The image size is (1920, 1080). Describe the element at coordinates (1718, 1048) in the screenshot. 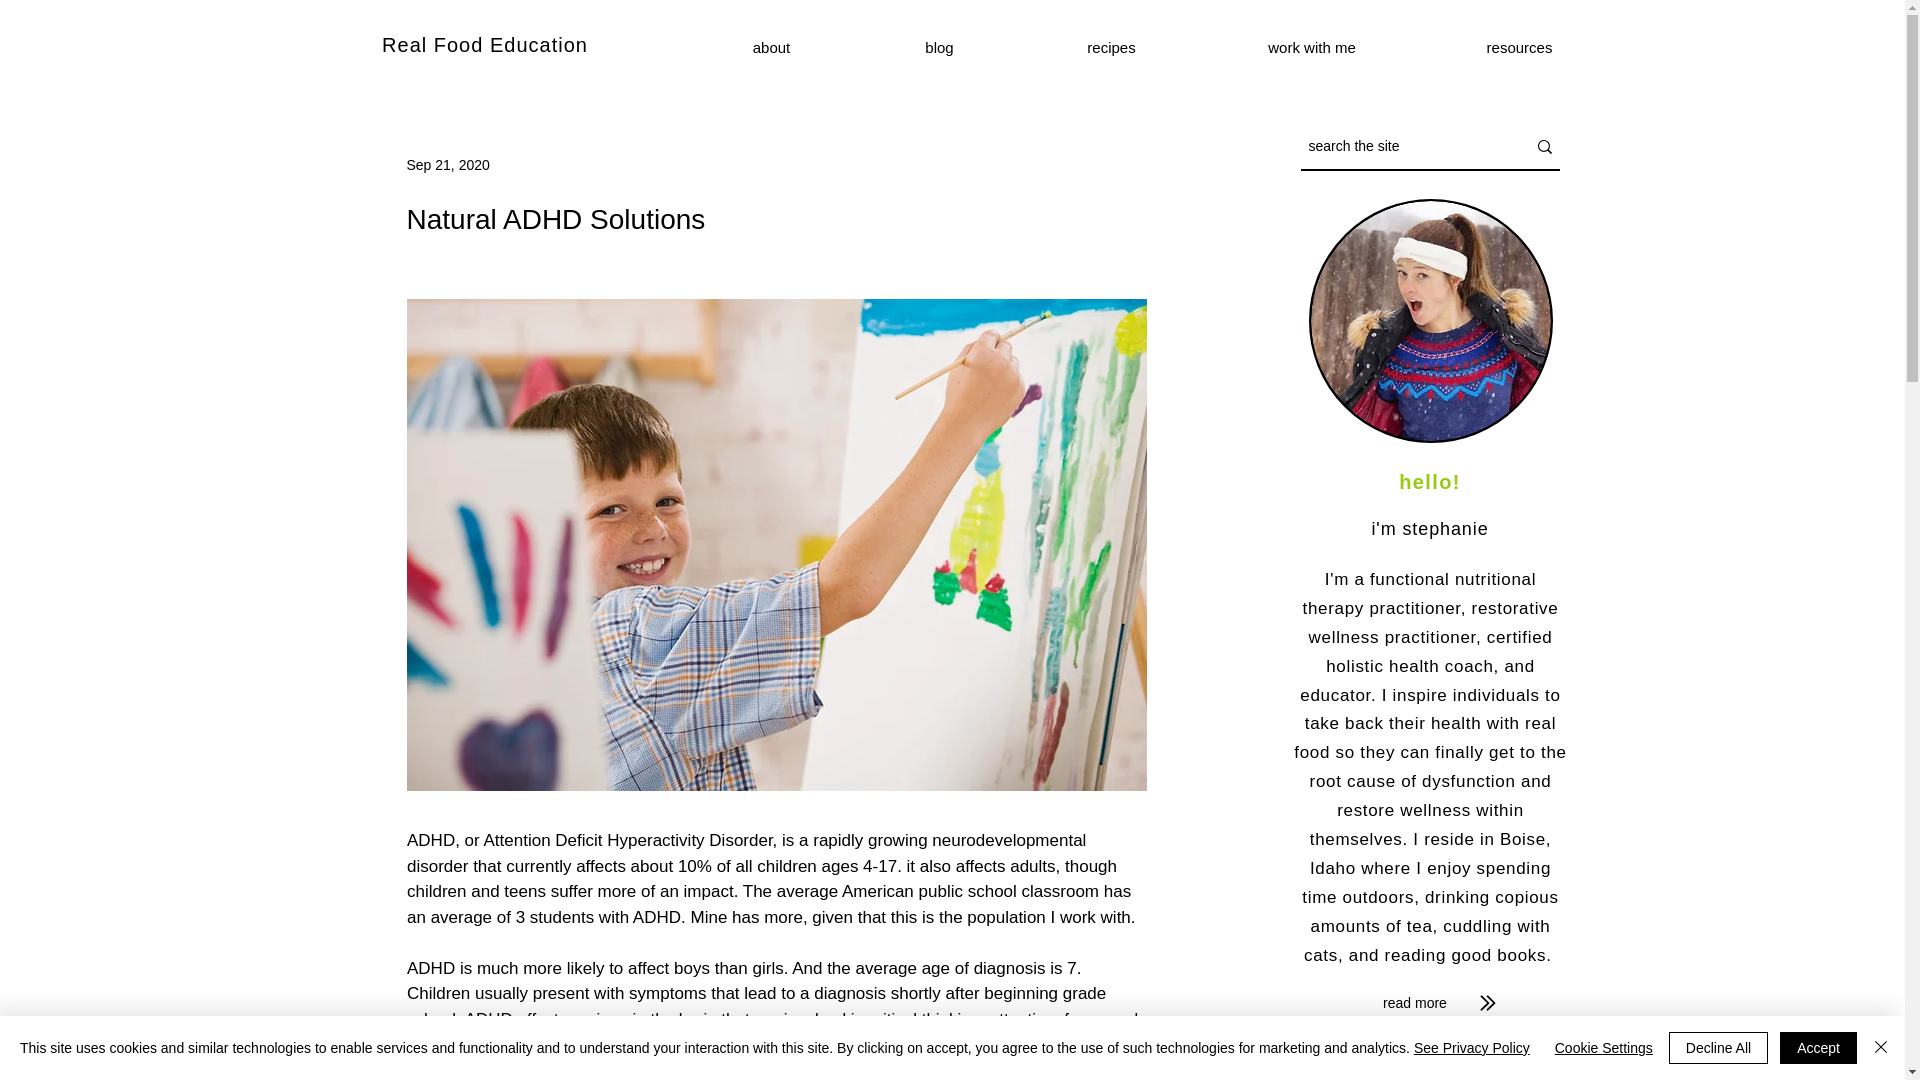

I see `Decline All` at that location.